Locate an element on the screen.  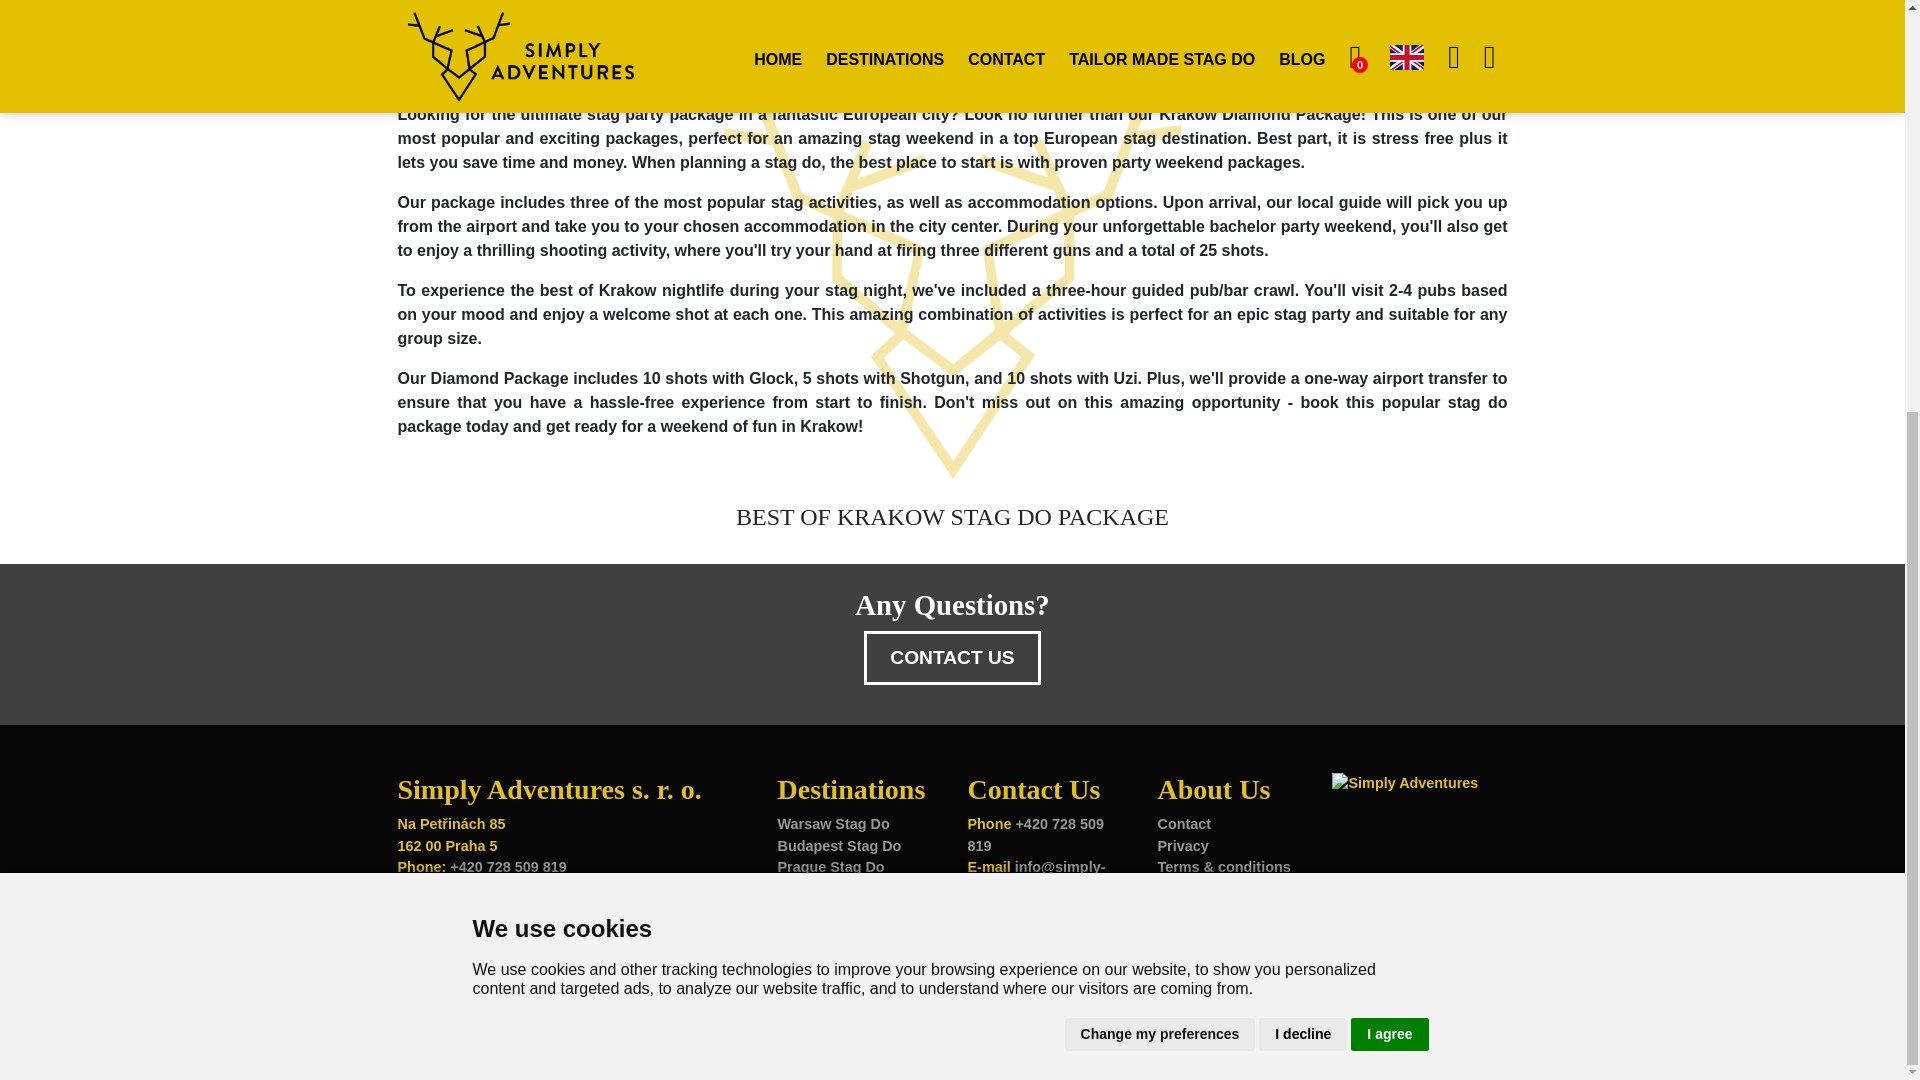
I decline is located at coordinates (1303, 377).